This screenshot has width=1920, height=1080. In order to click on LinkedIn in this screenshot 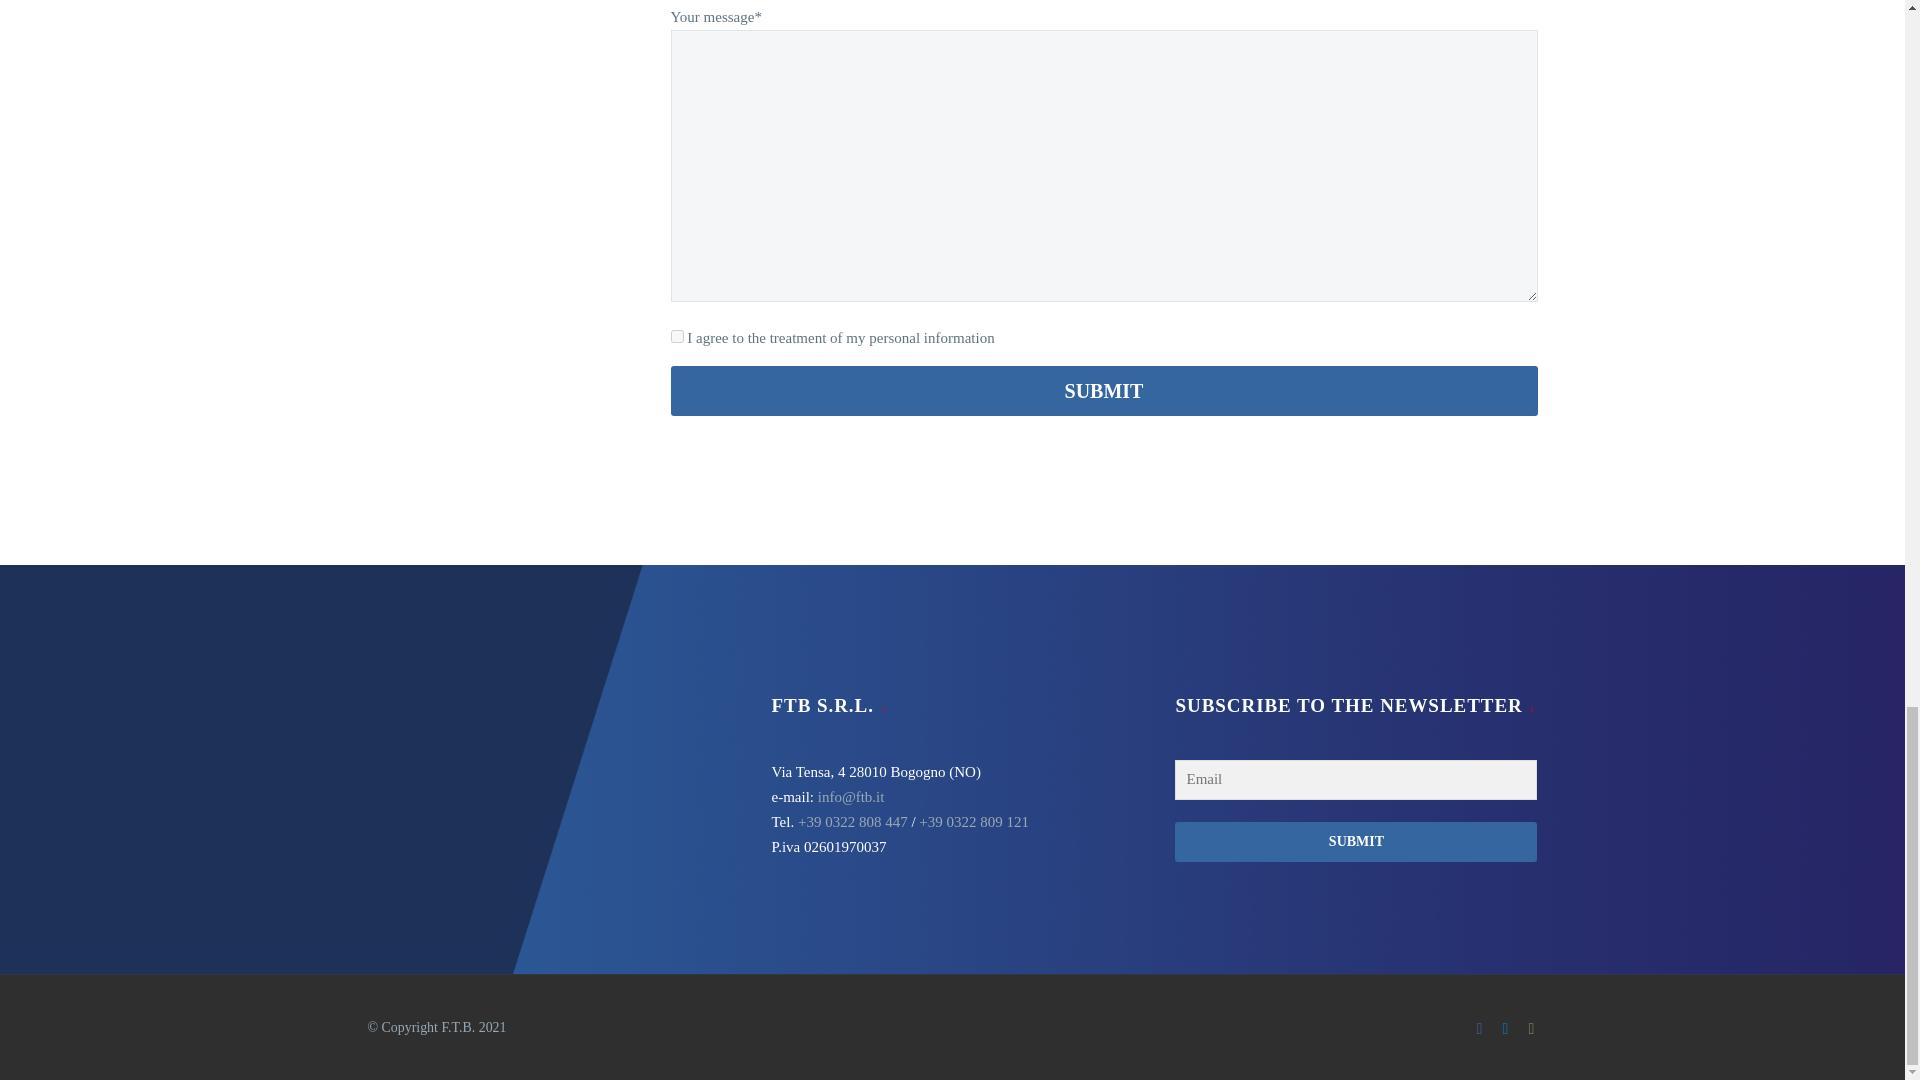, I will do `click(1506, 1028)`.